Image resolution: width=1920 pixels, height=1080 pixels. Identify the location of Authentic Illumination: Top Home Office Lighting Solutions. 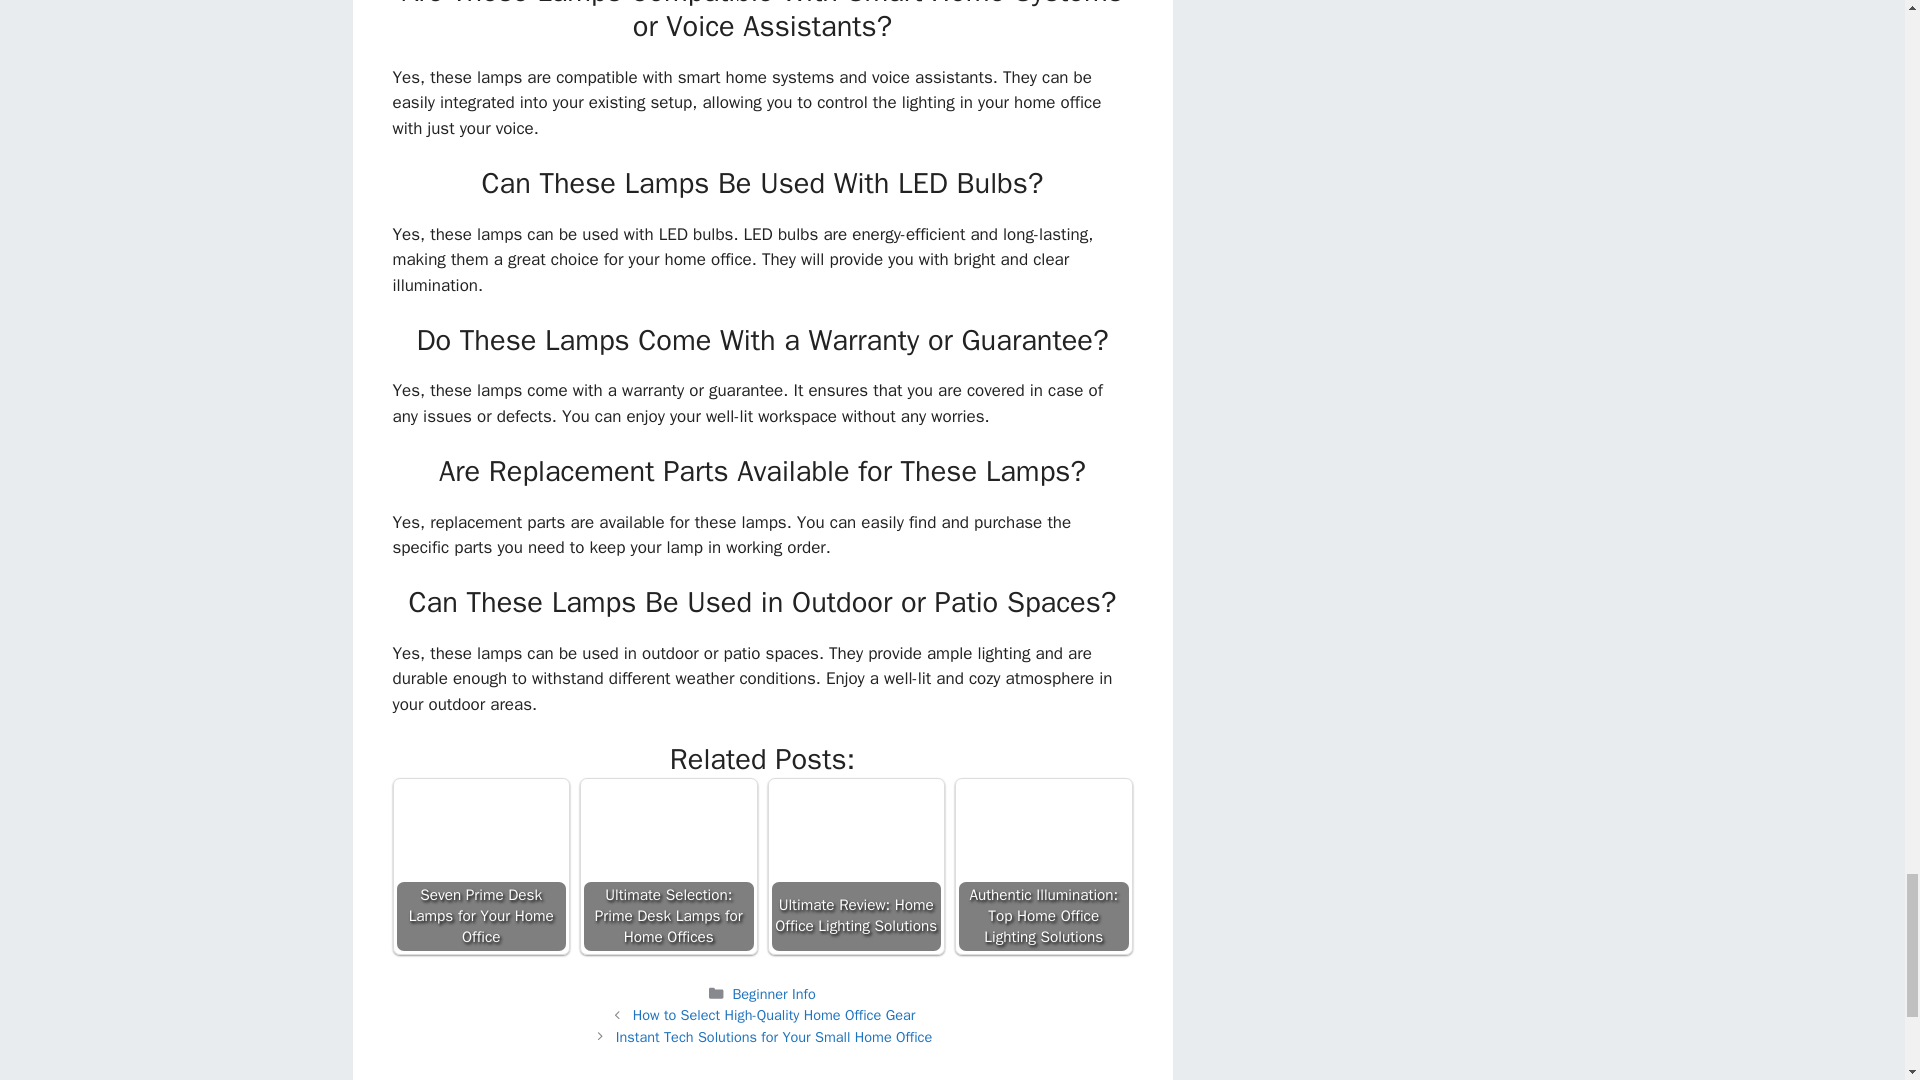
(1044, 866).